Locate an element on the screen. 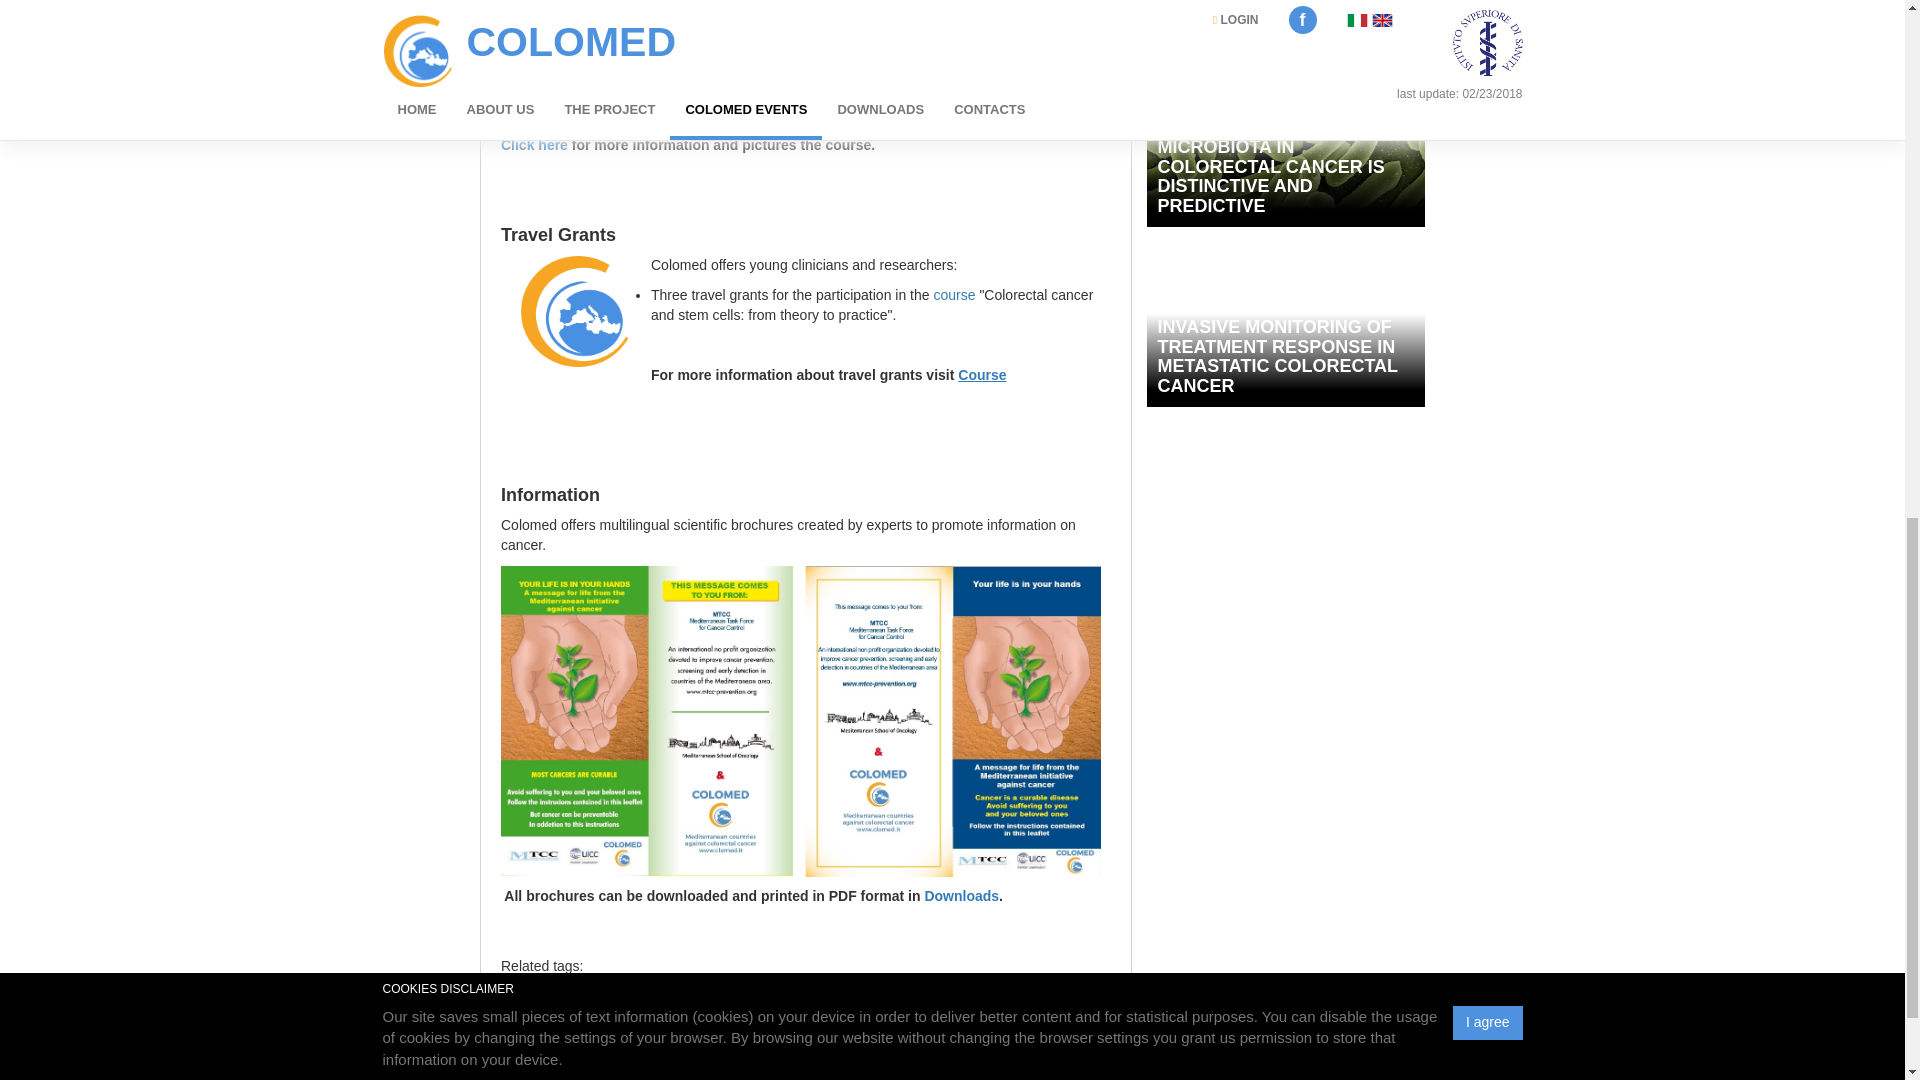 Image resolution: width=1920 pixels, height=1080 pixels. FELLOWSHIP is located at coordinates (850, 1008).